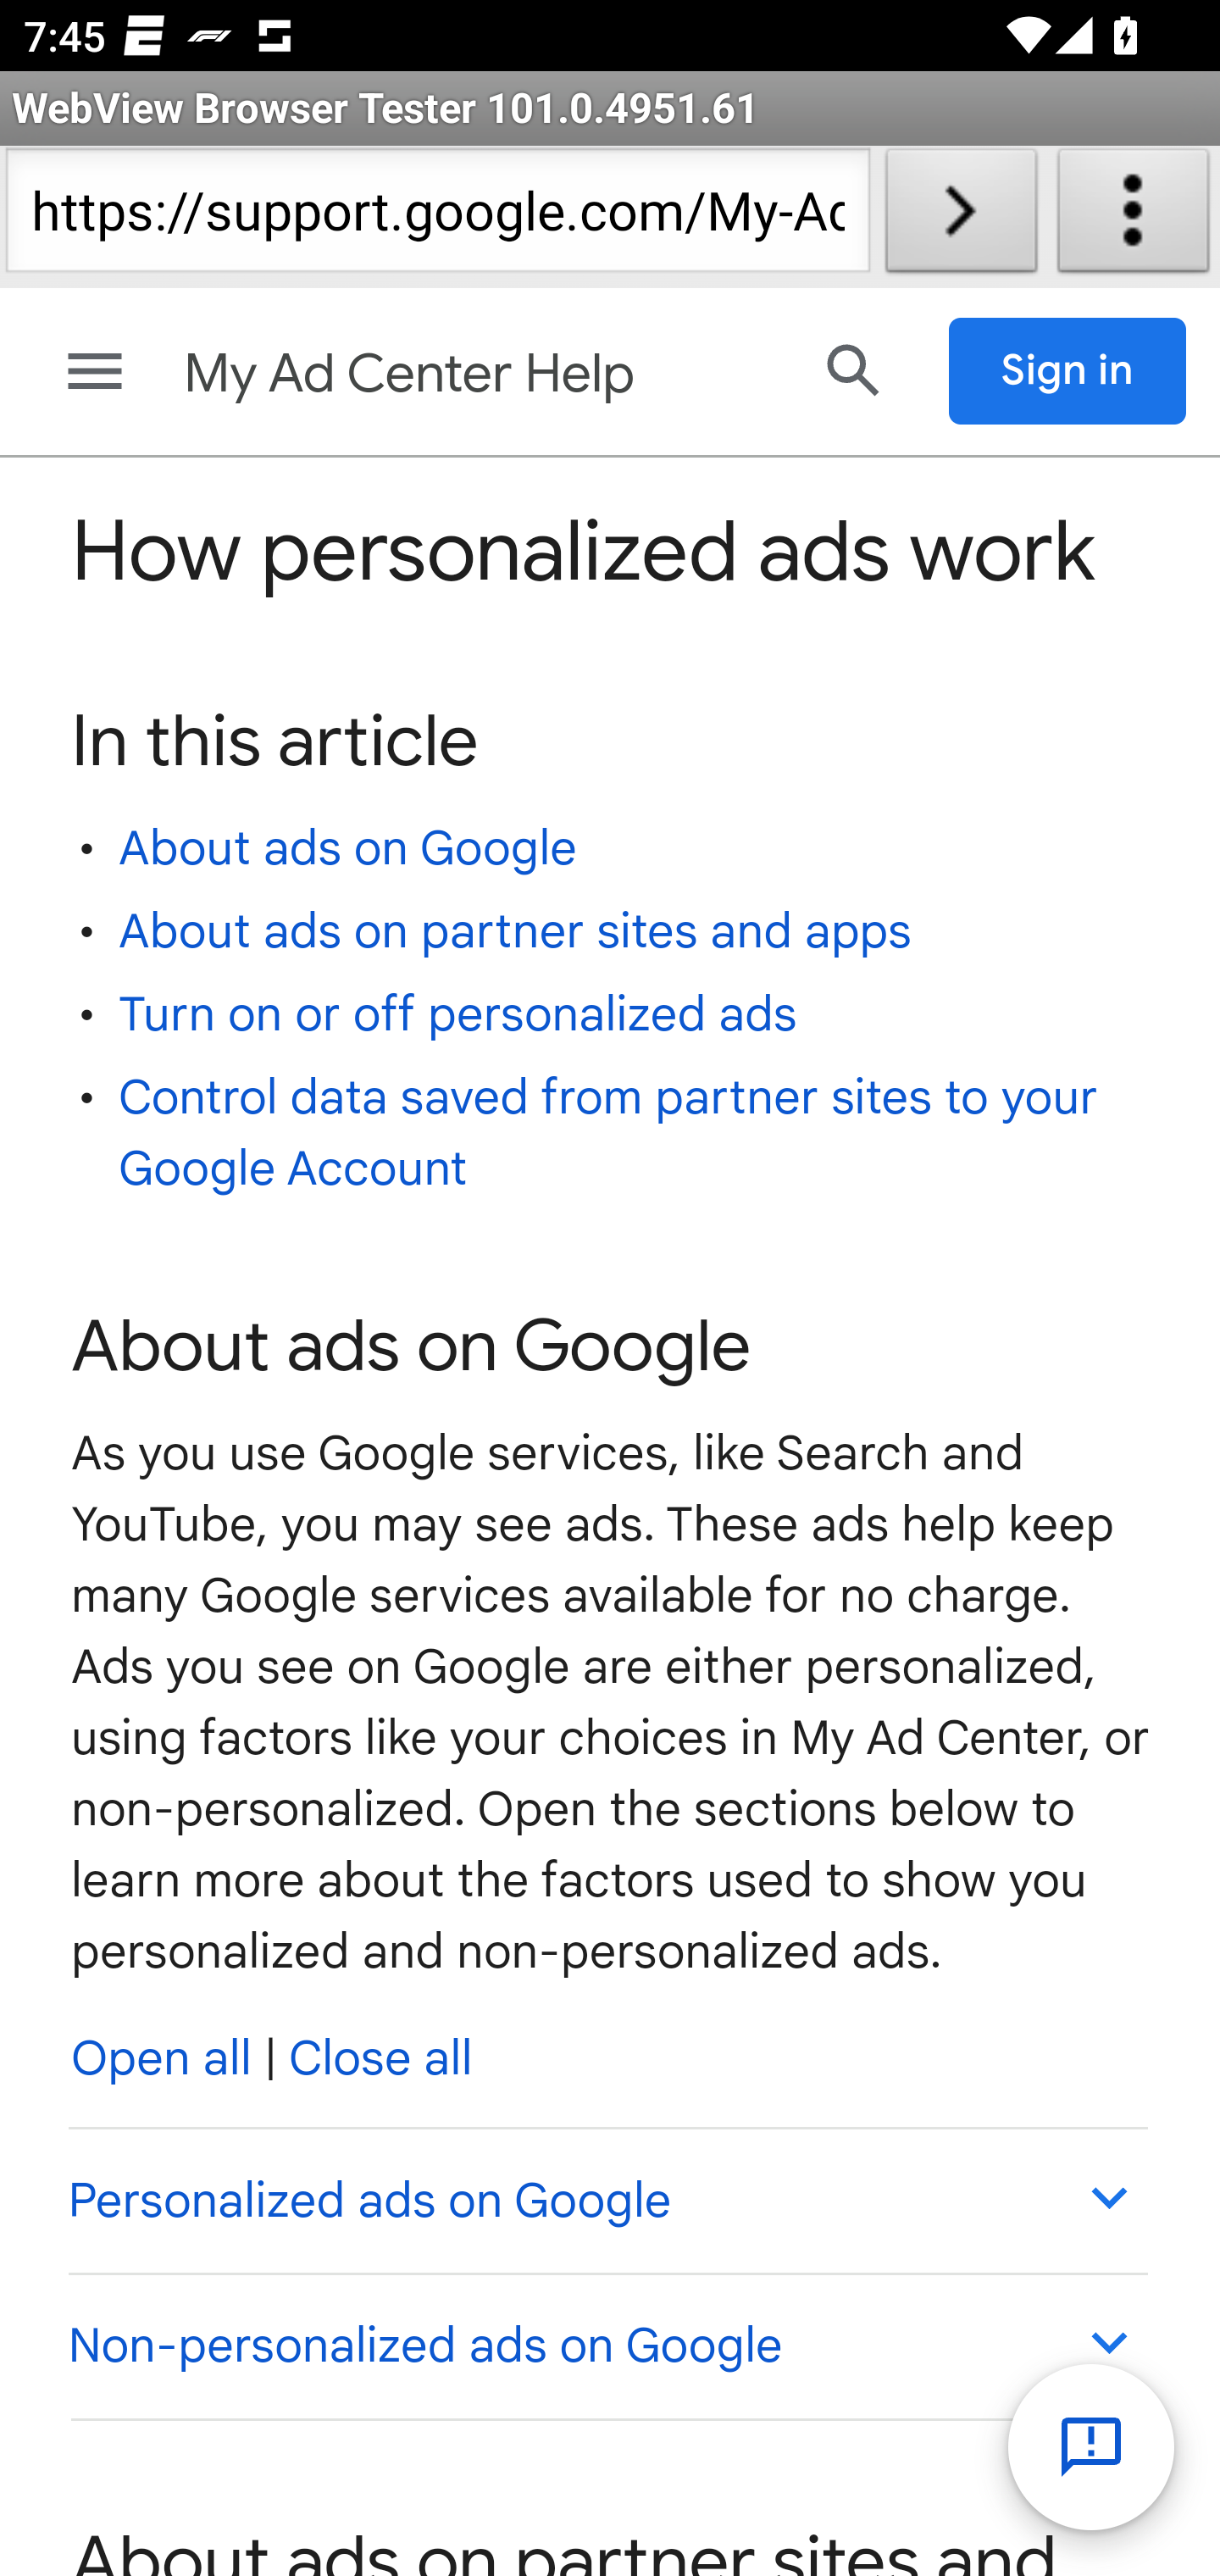  What do you see at coordinates (515, 930) in the screenshot?
I see `About ads on partner sites and apps` at bounding box center [515, 930].